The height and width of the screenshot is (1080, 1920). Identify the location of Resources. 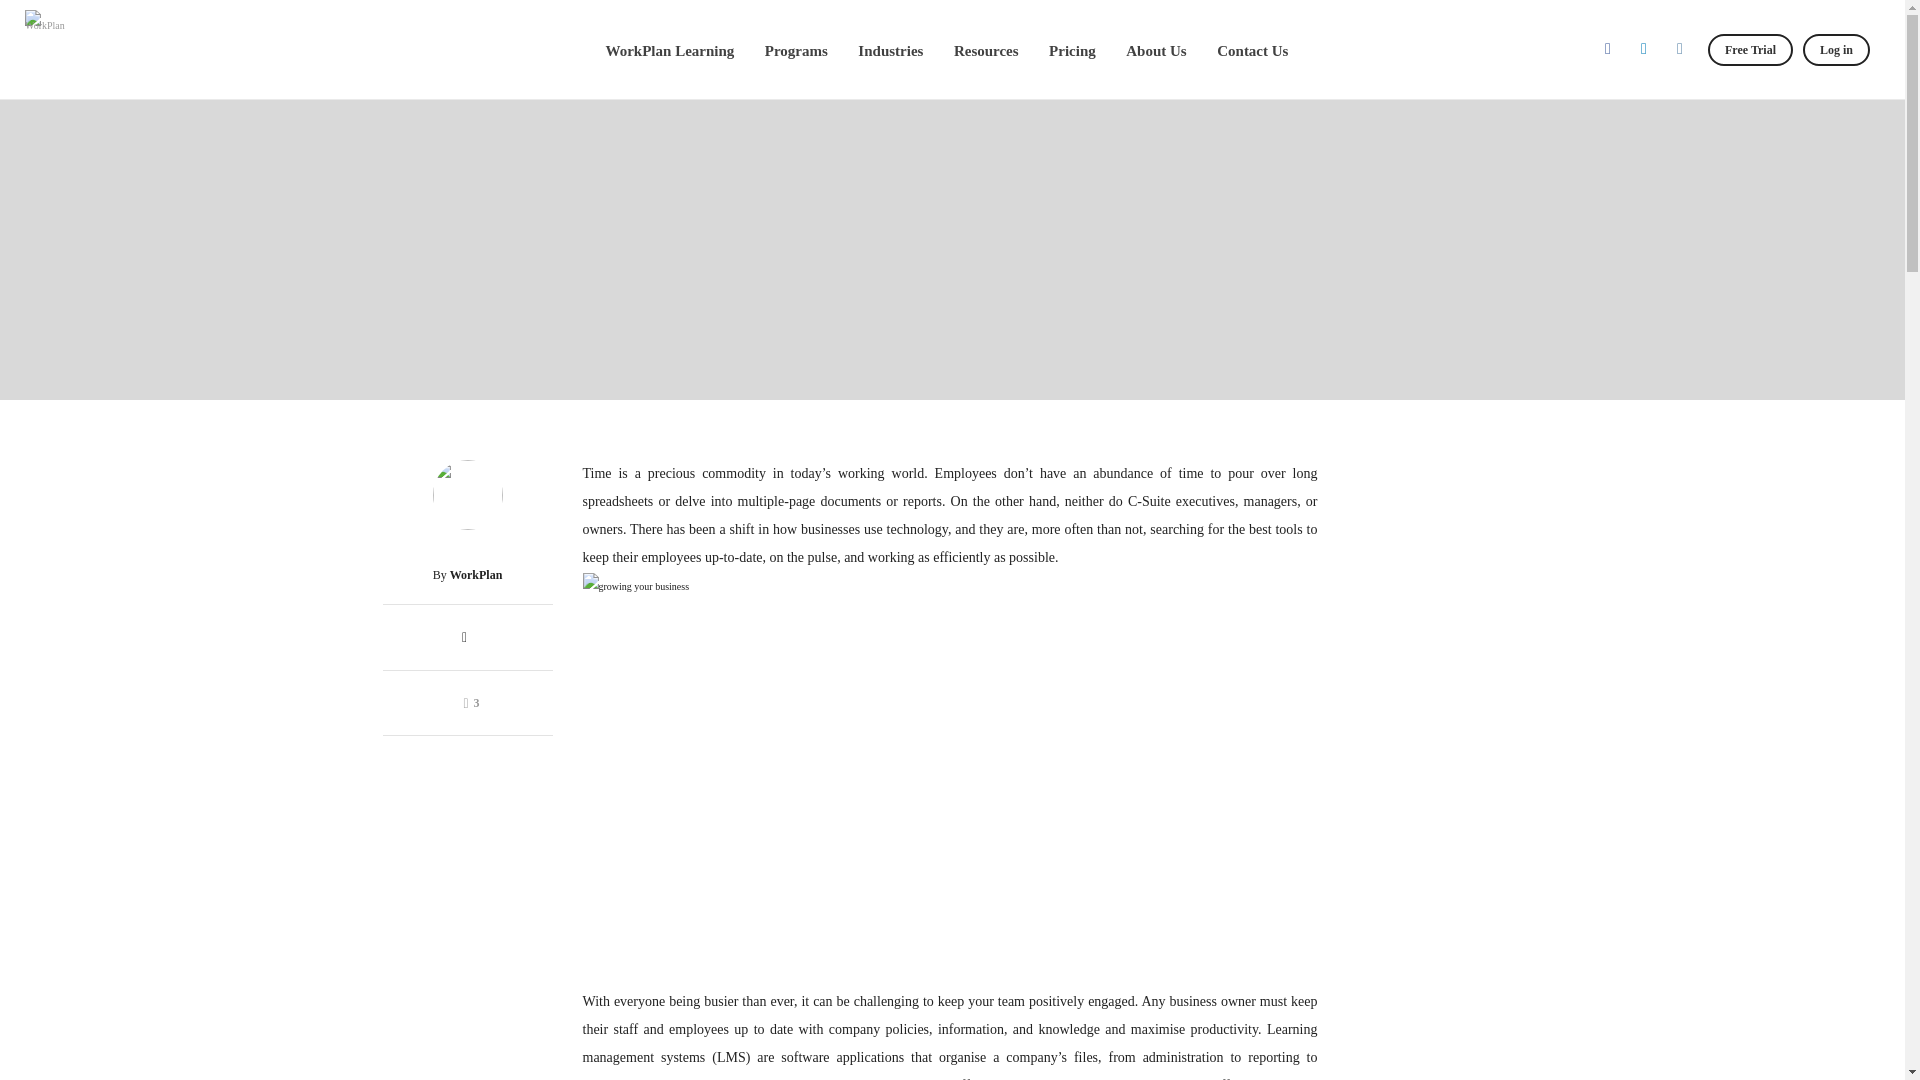
(986, 50).